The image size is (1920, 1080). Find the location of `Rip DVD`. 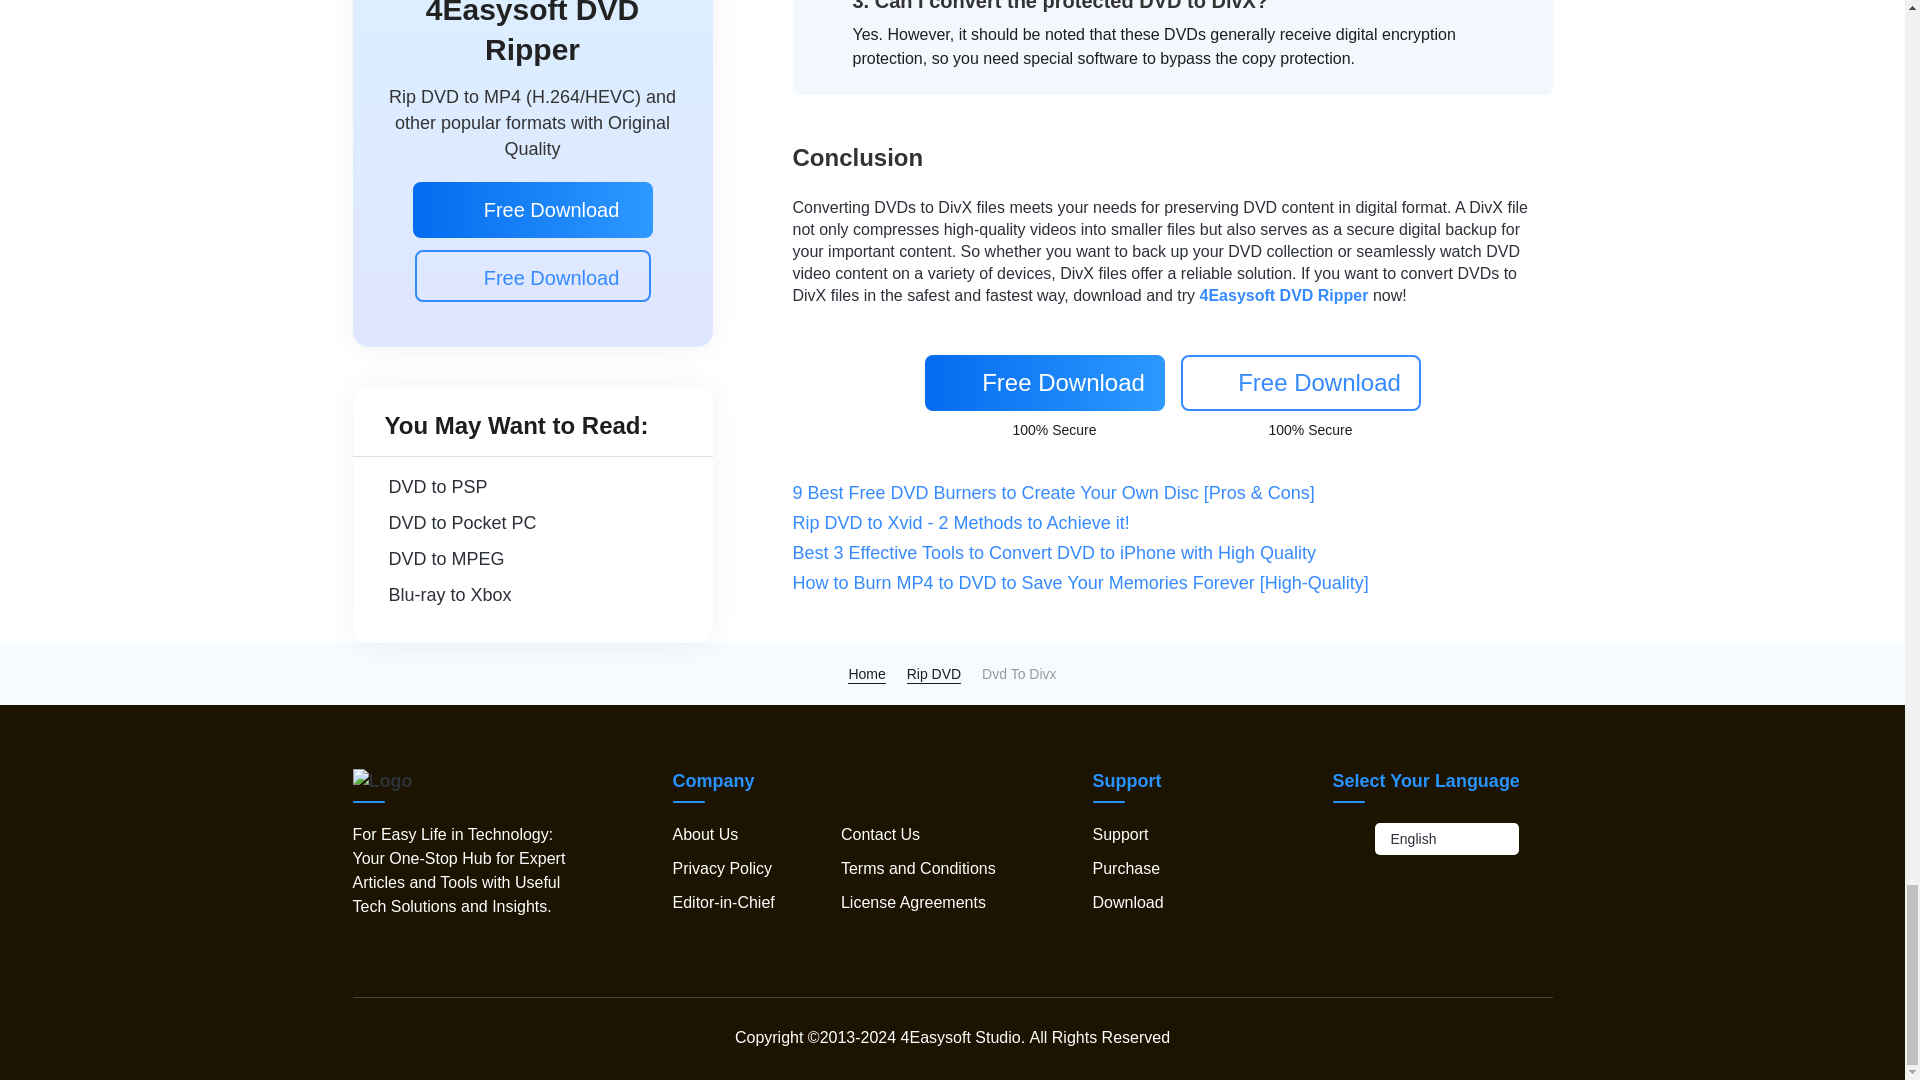

Rip DVD is located at coordinates (934, 674).